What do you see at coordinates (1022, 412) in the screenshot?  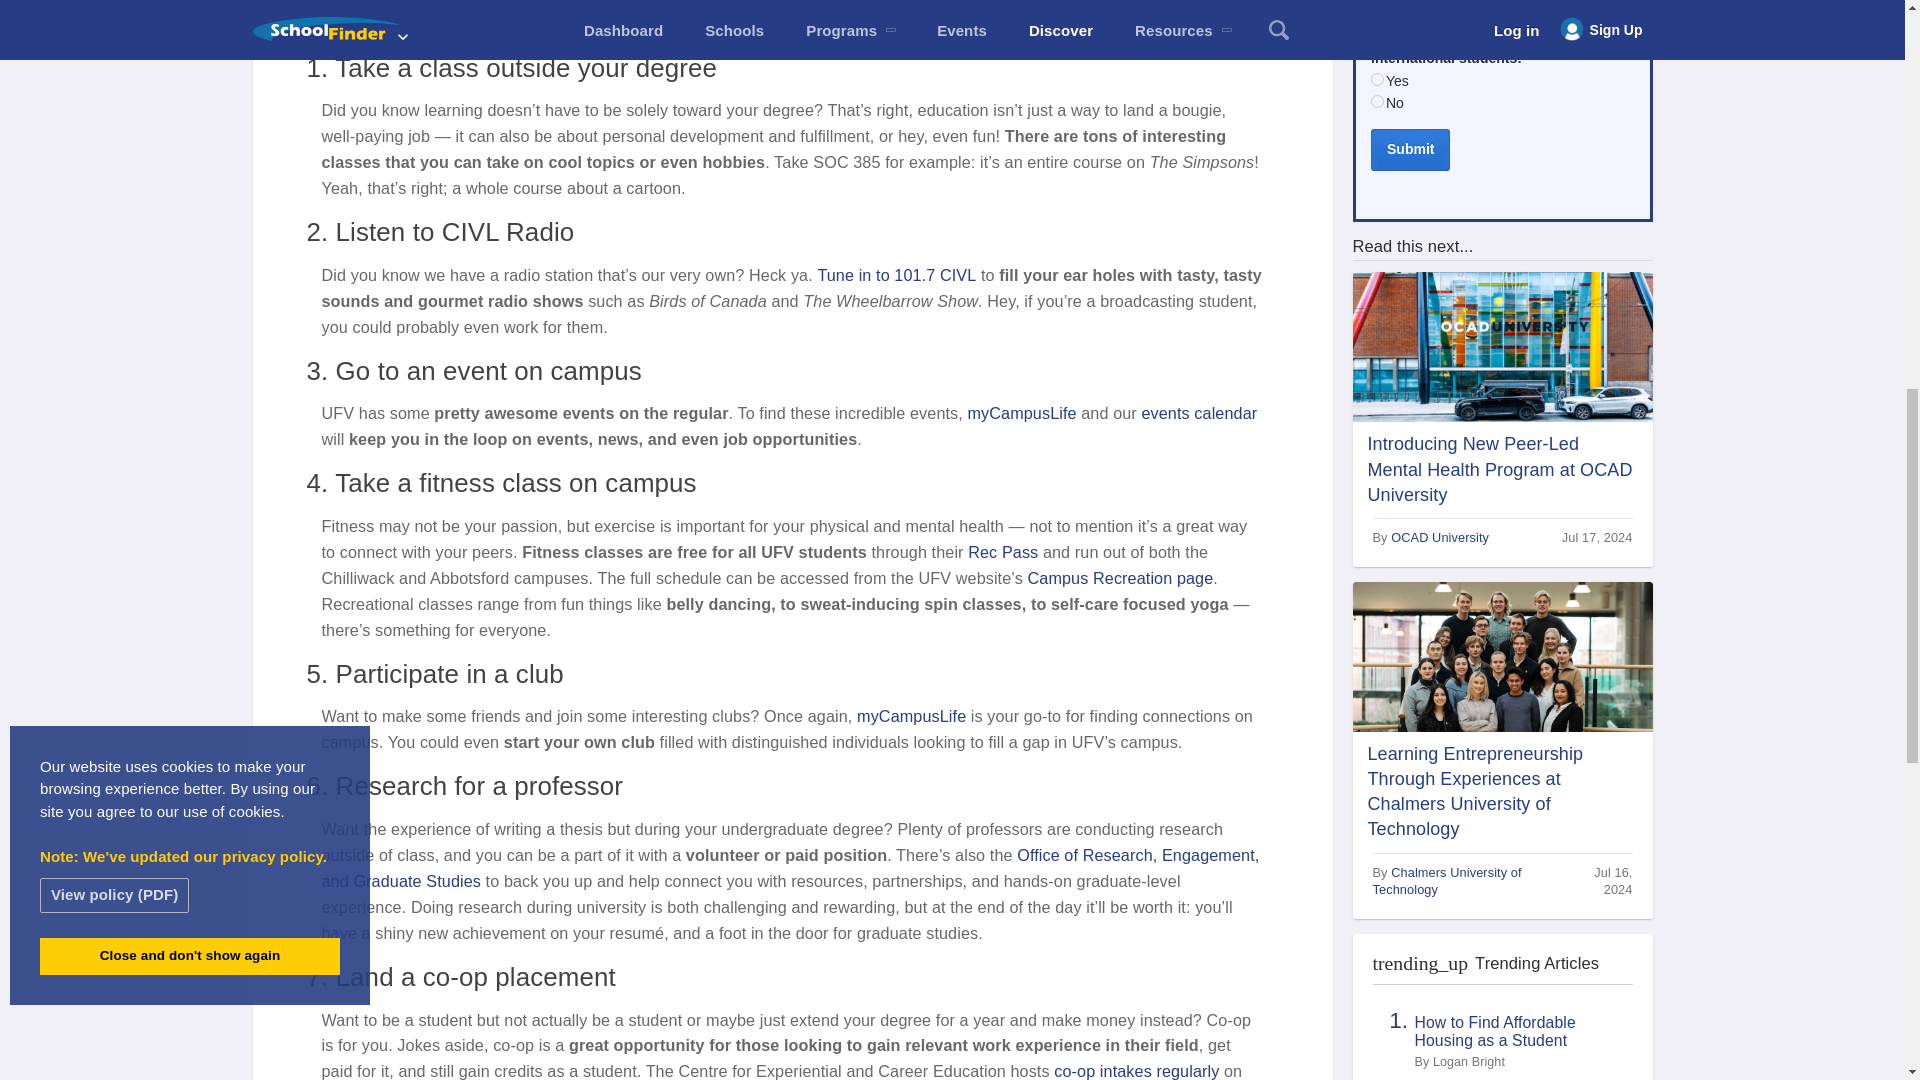 I see `myCampusLife` at bounding box center [1022, 412].